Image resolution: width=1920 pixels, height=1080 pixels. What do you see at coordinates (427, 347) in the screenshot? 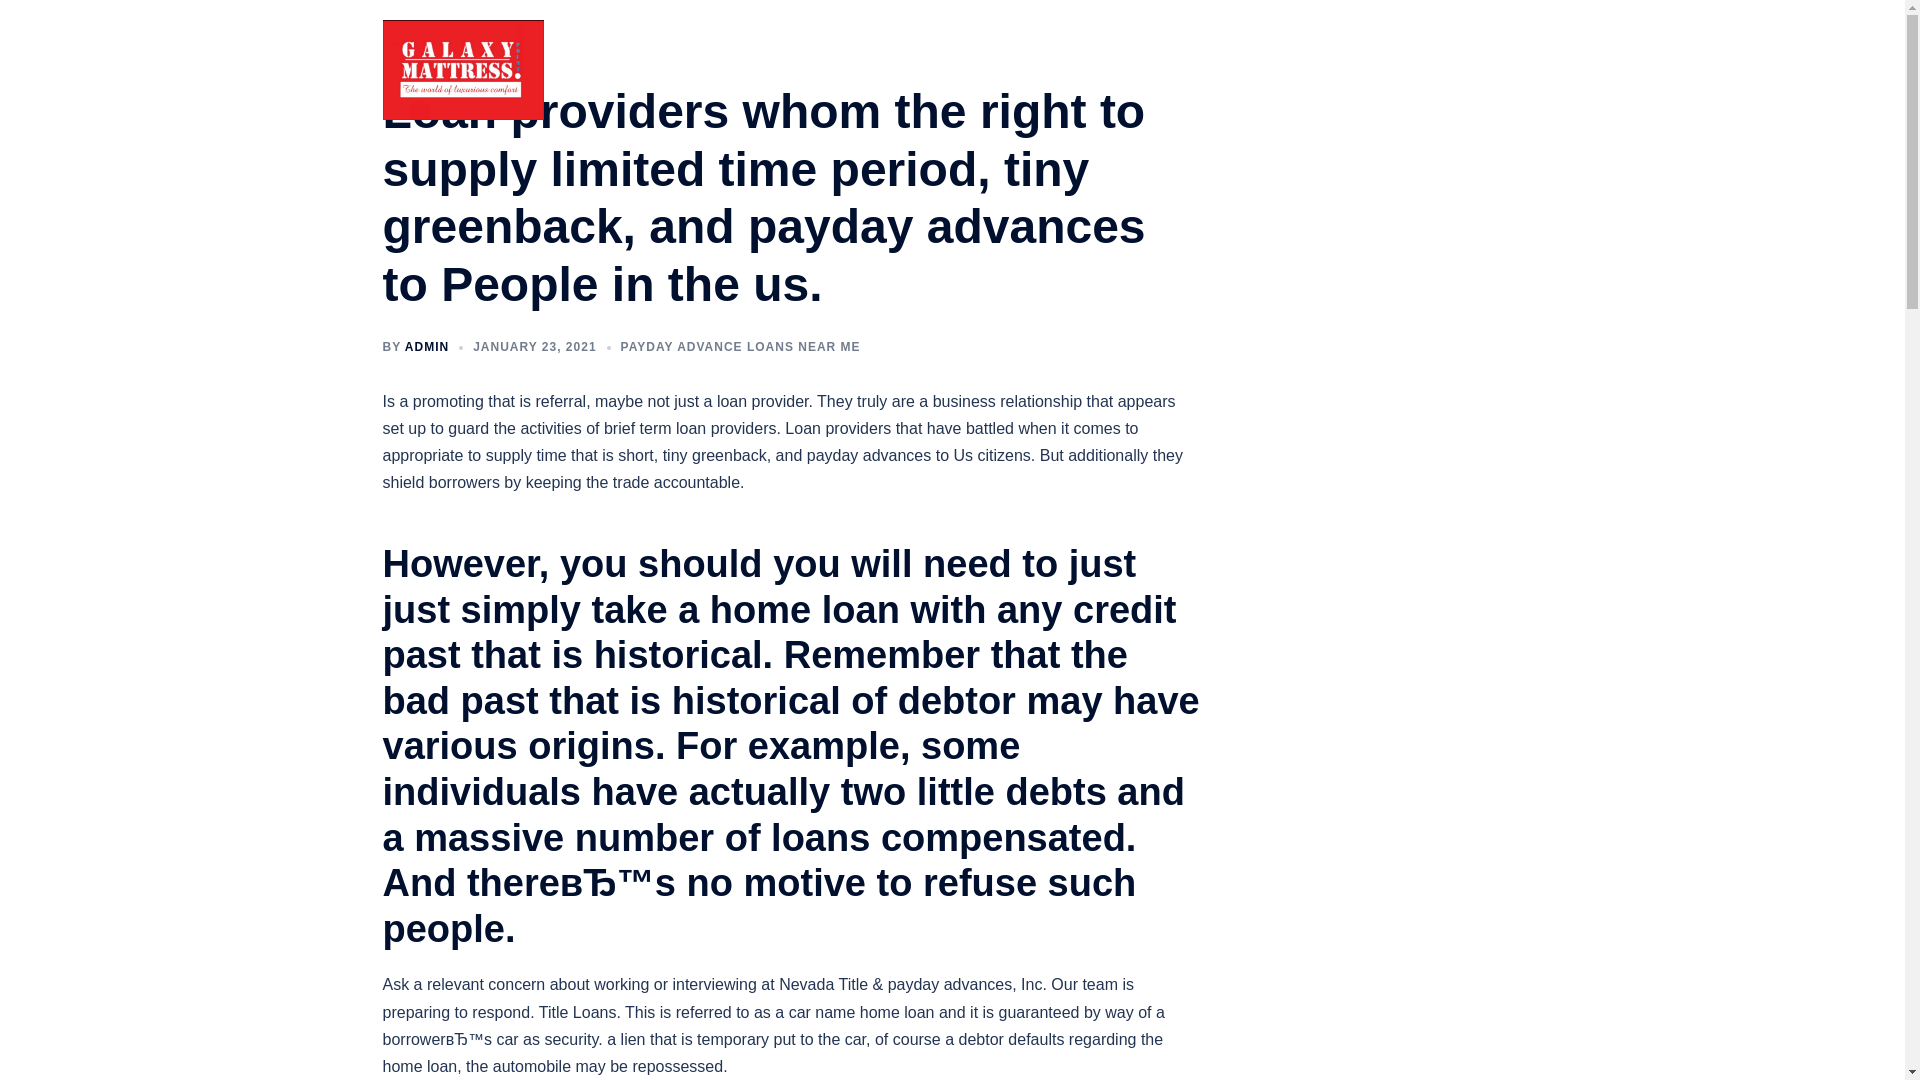
I see `ADMIN` at bounding box center [427, 347].